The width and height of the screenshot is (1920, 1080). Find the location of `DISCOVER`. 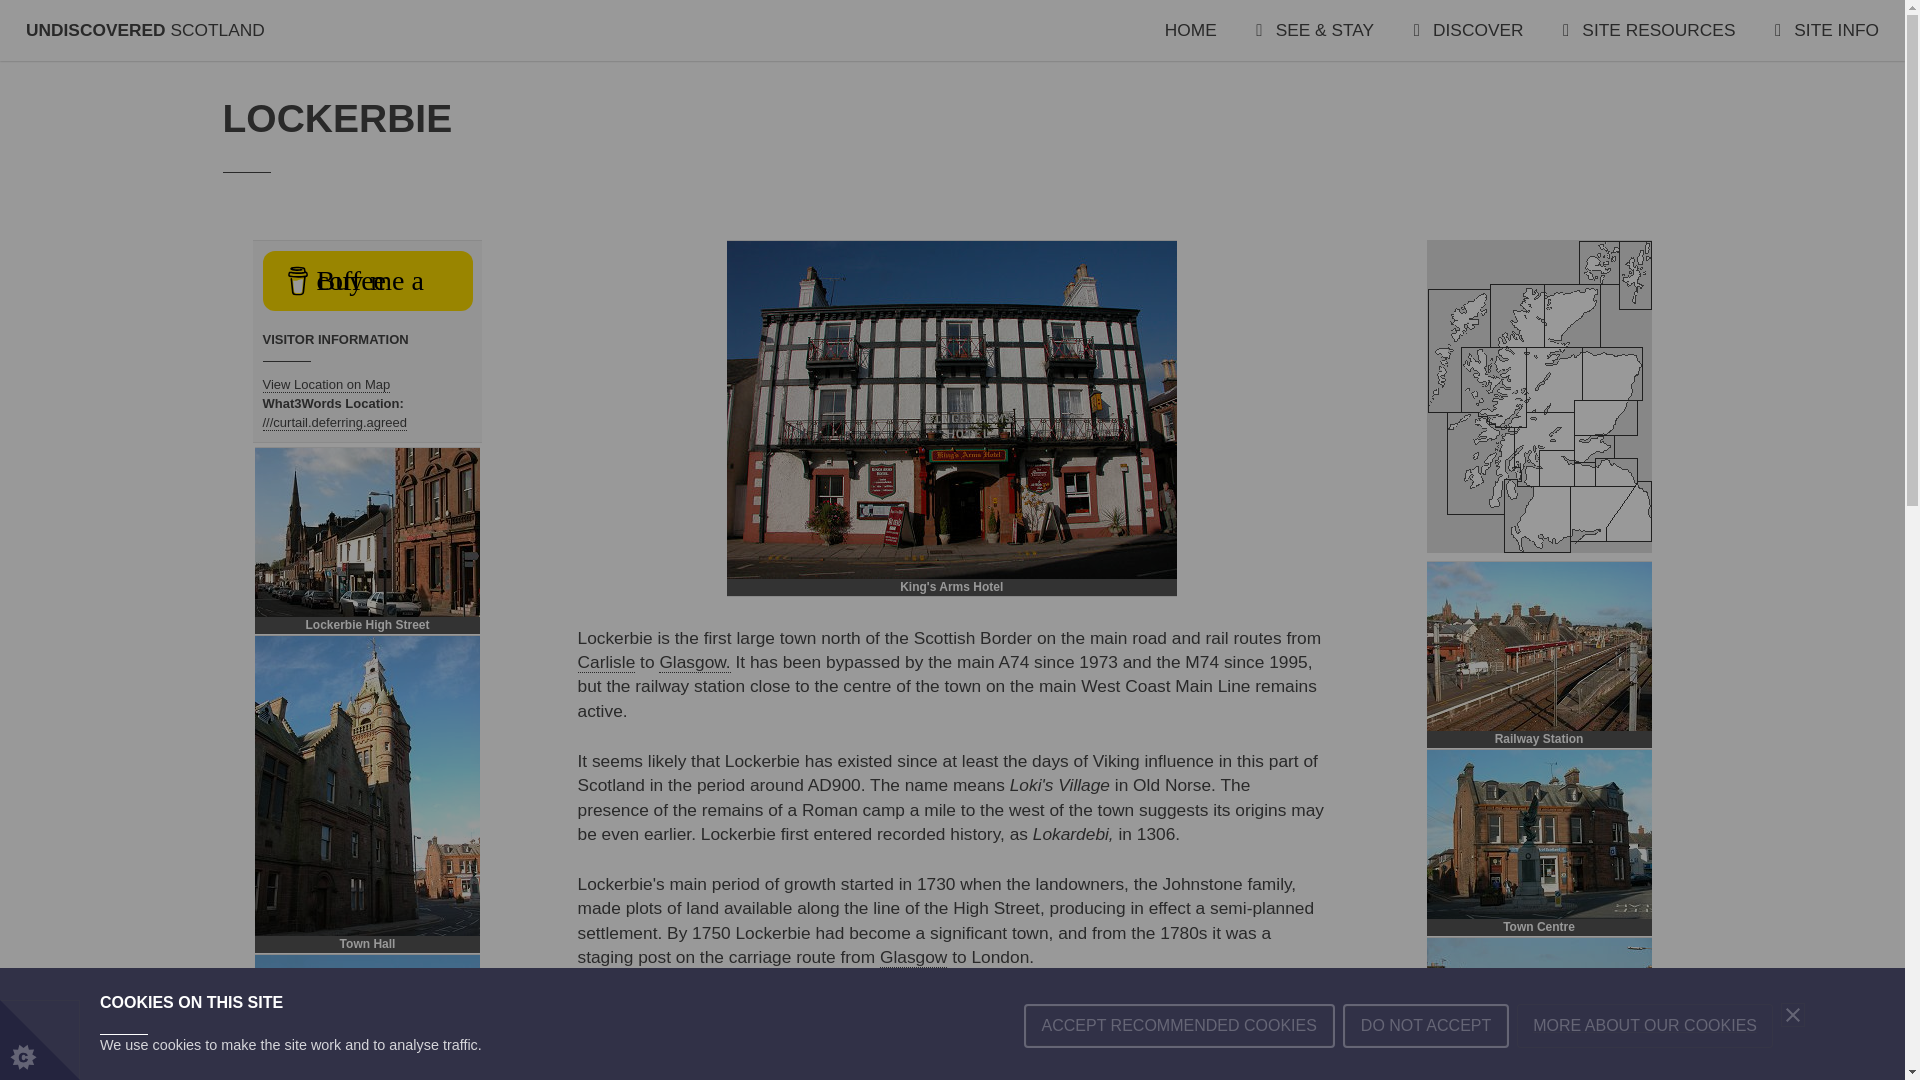

DISCOVER is located at coordinates (1468, 30).